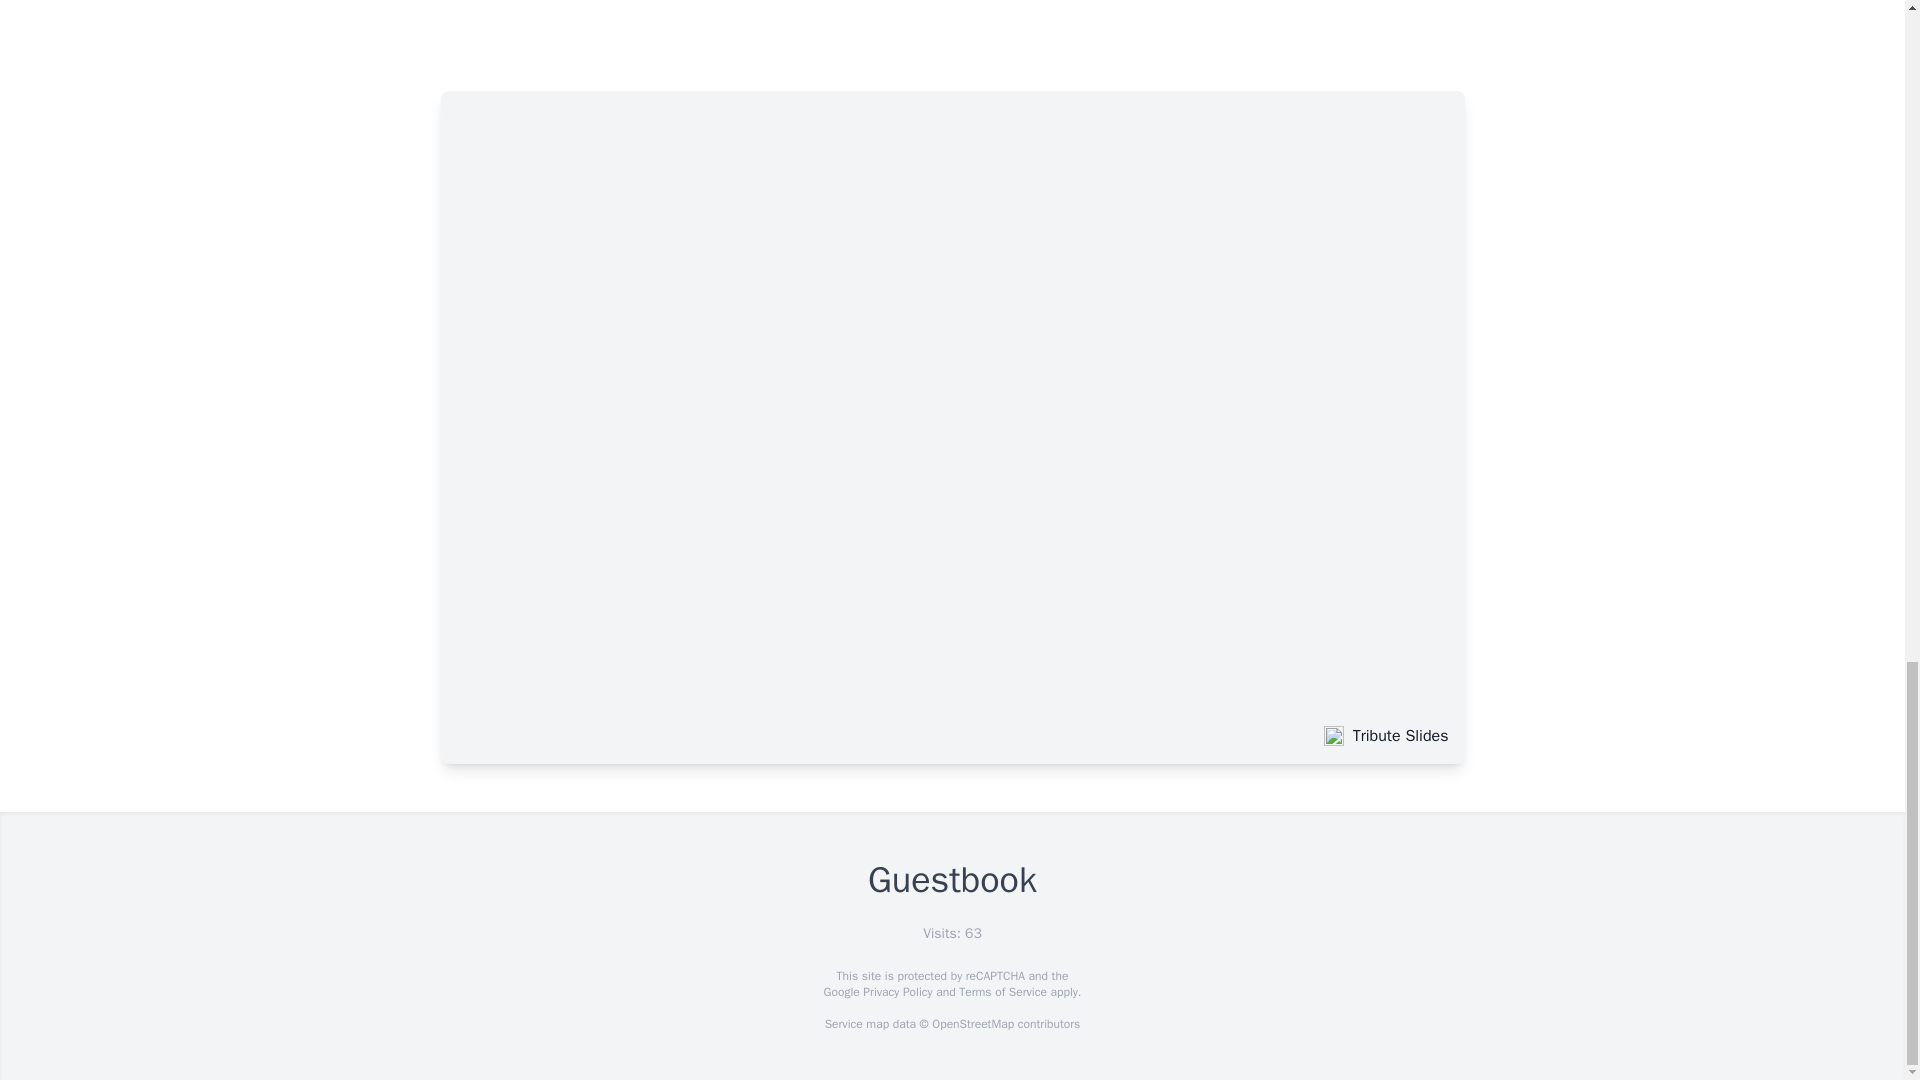  I want to click on Terms of Service, so click(1002, 992).